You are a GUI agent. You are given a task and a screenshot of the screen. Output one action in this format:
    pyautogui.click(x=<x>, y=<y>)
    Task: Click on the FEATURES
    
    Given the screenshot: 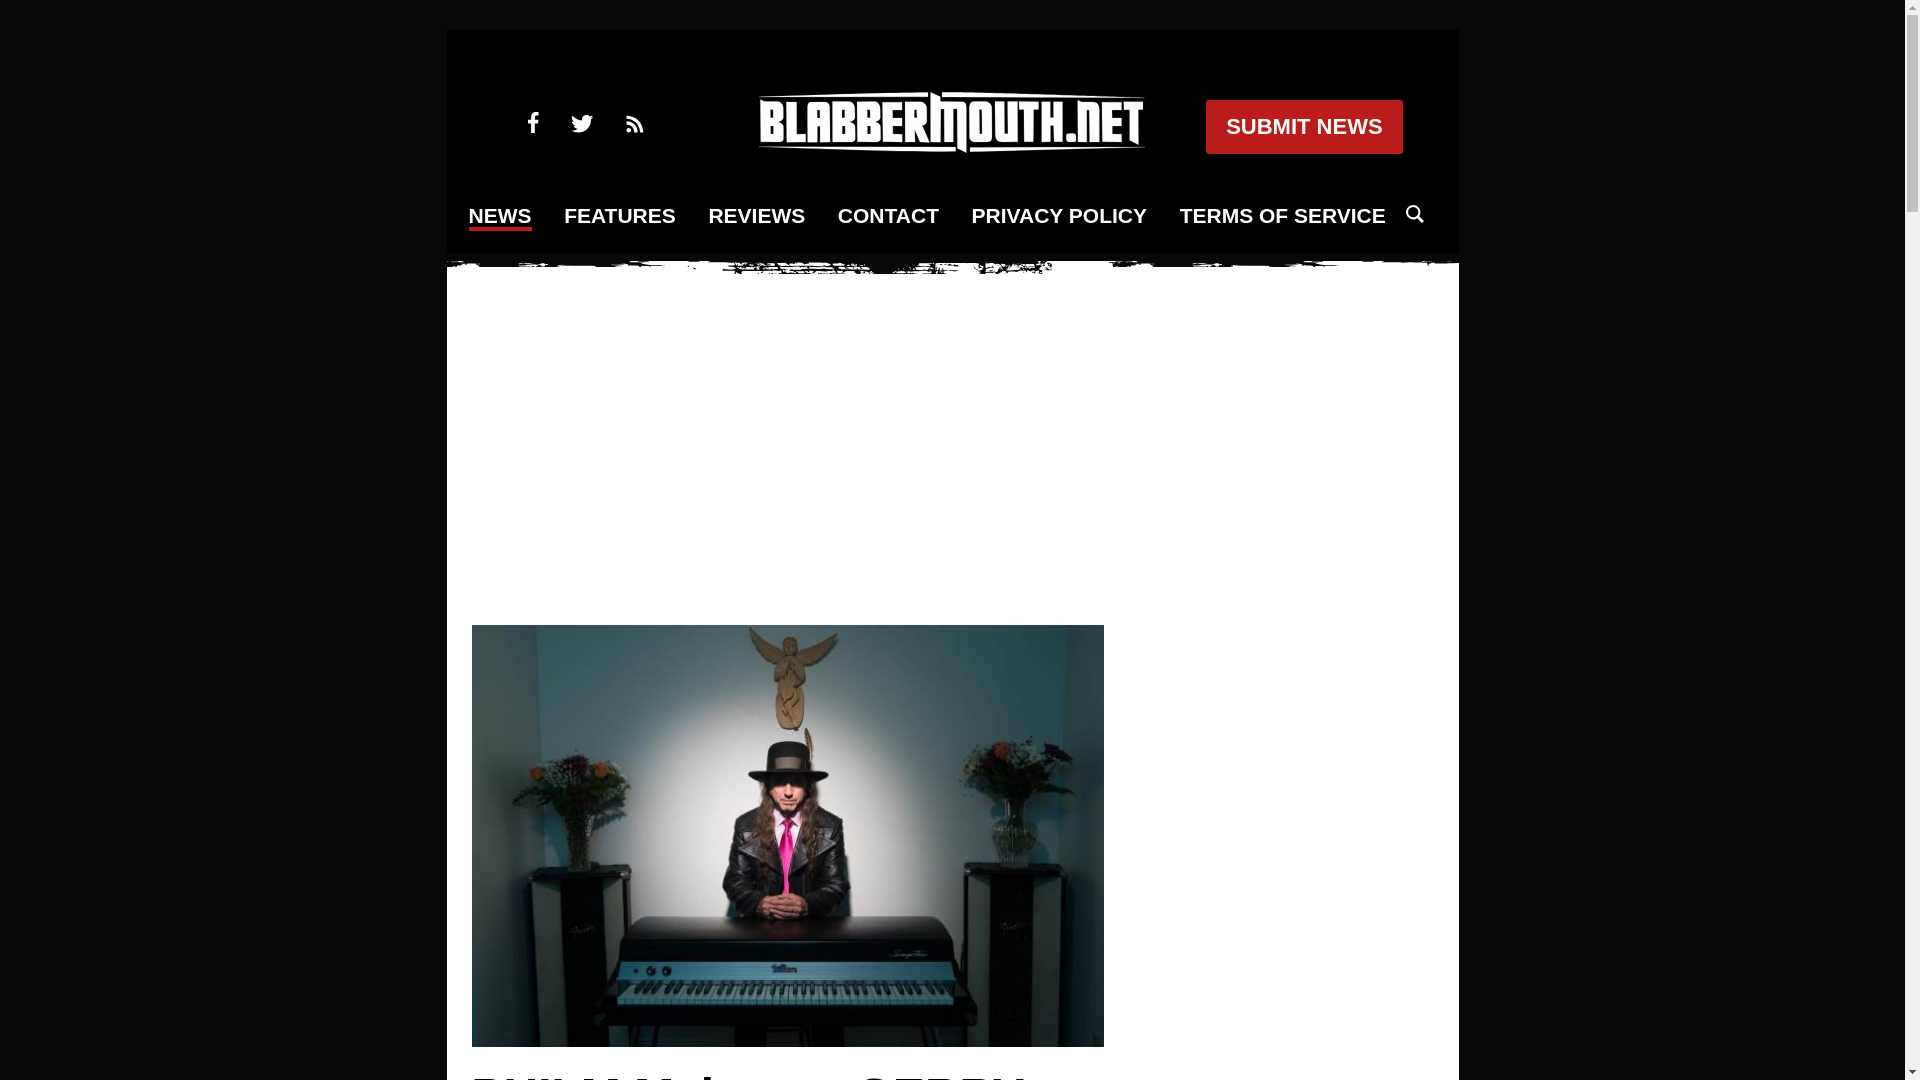 What is the action you would take?
    pyautogui.click(x=620, y=216)
    